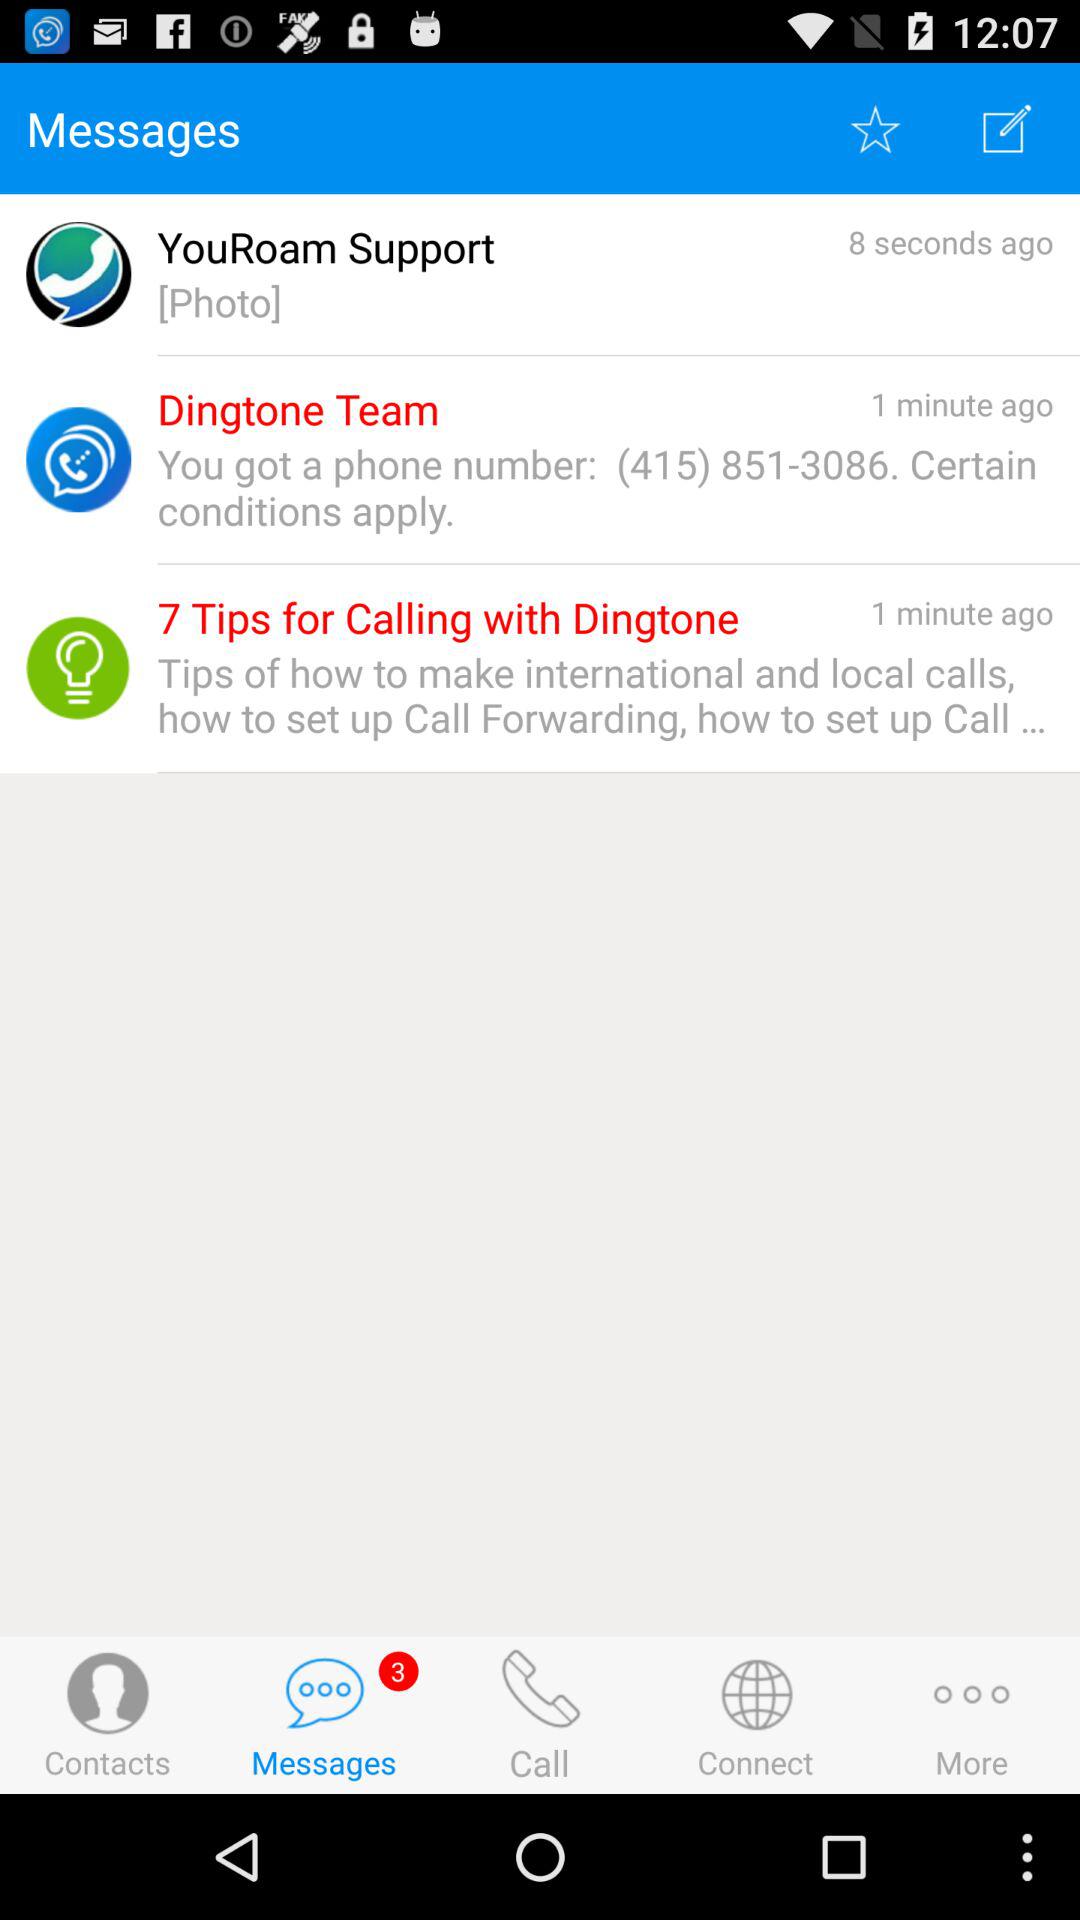 The height and width of the screenshot is (1920, 1080). I want to click on scroll to tips of how item, so click(605, 695).